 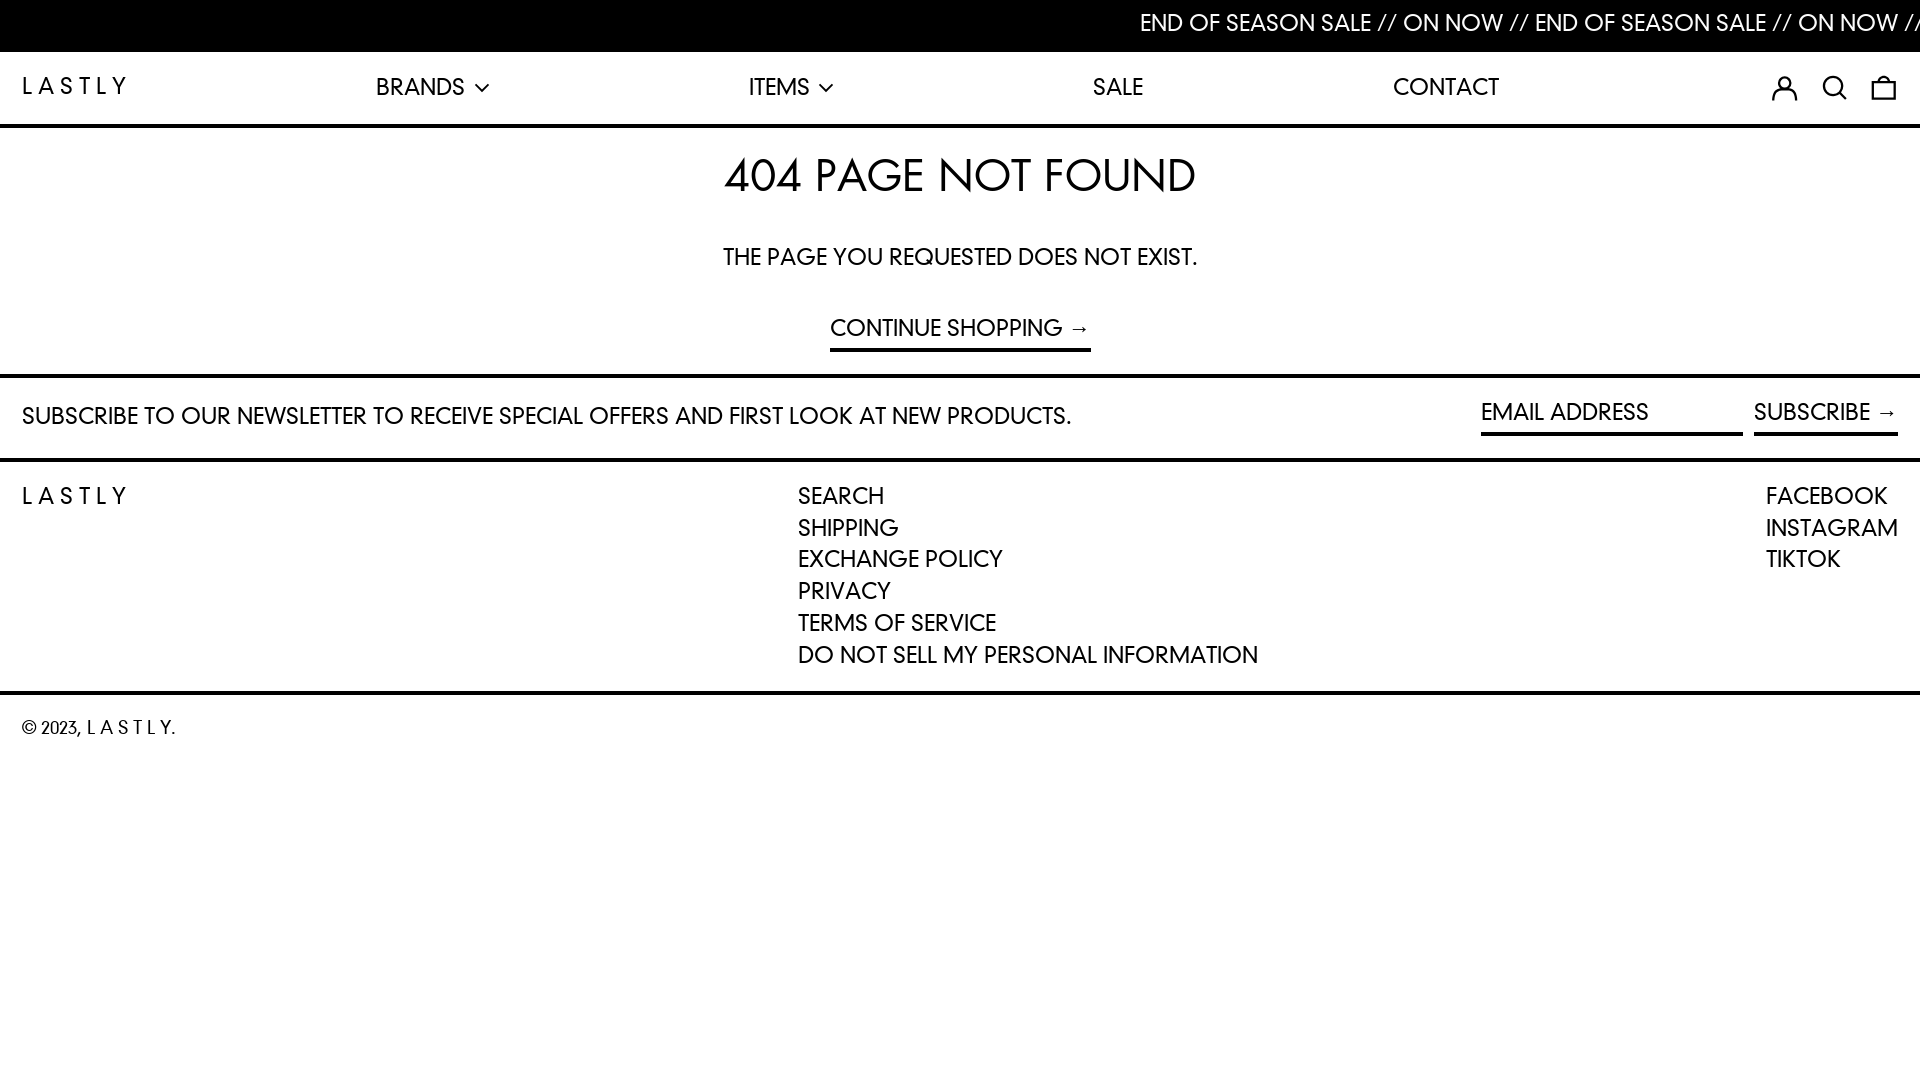 What do you see at coordinates (437, 88) in the screenshot?
I see `BRANDS` at bounding box center [437, 88].